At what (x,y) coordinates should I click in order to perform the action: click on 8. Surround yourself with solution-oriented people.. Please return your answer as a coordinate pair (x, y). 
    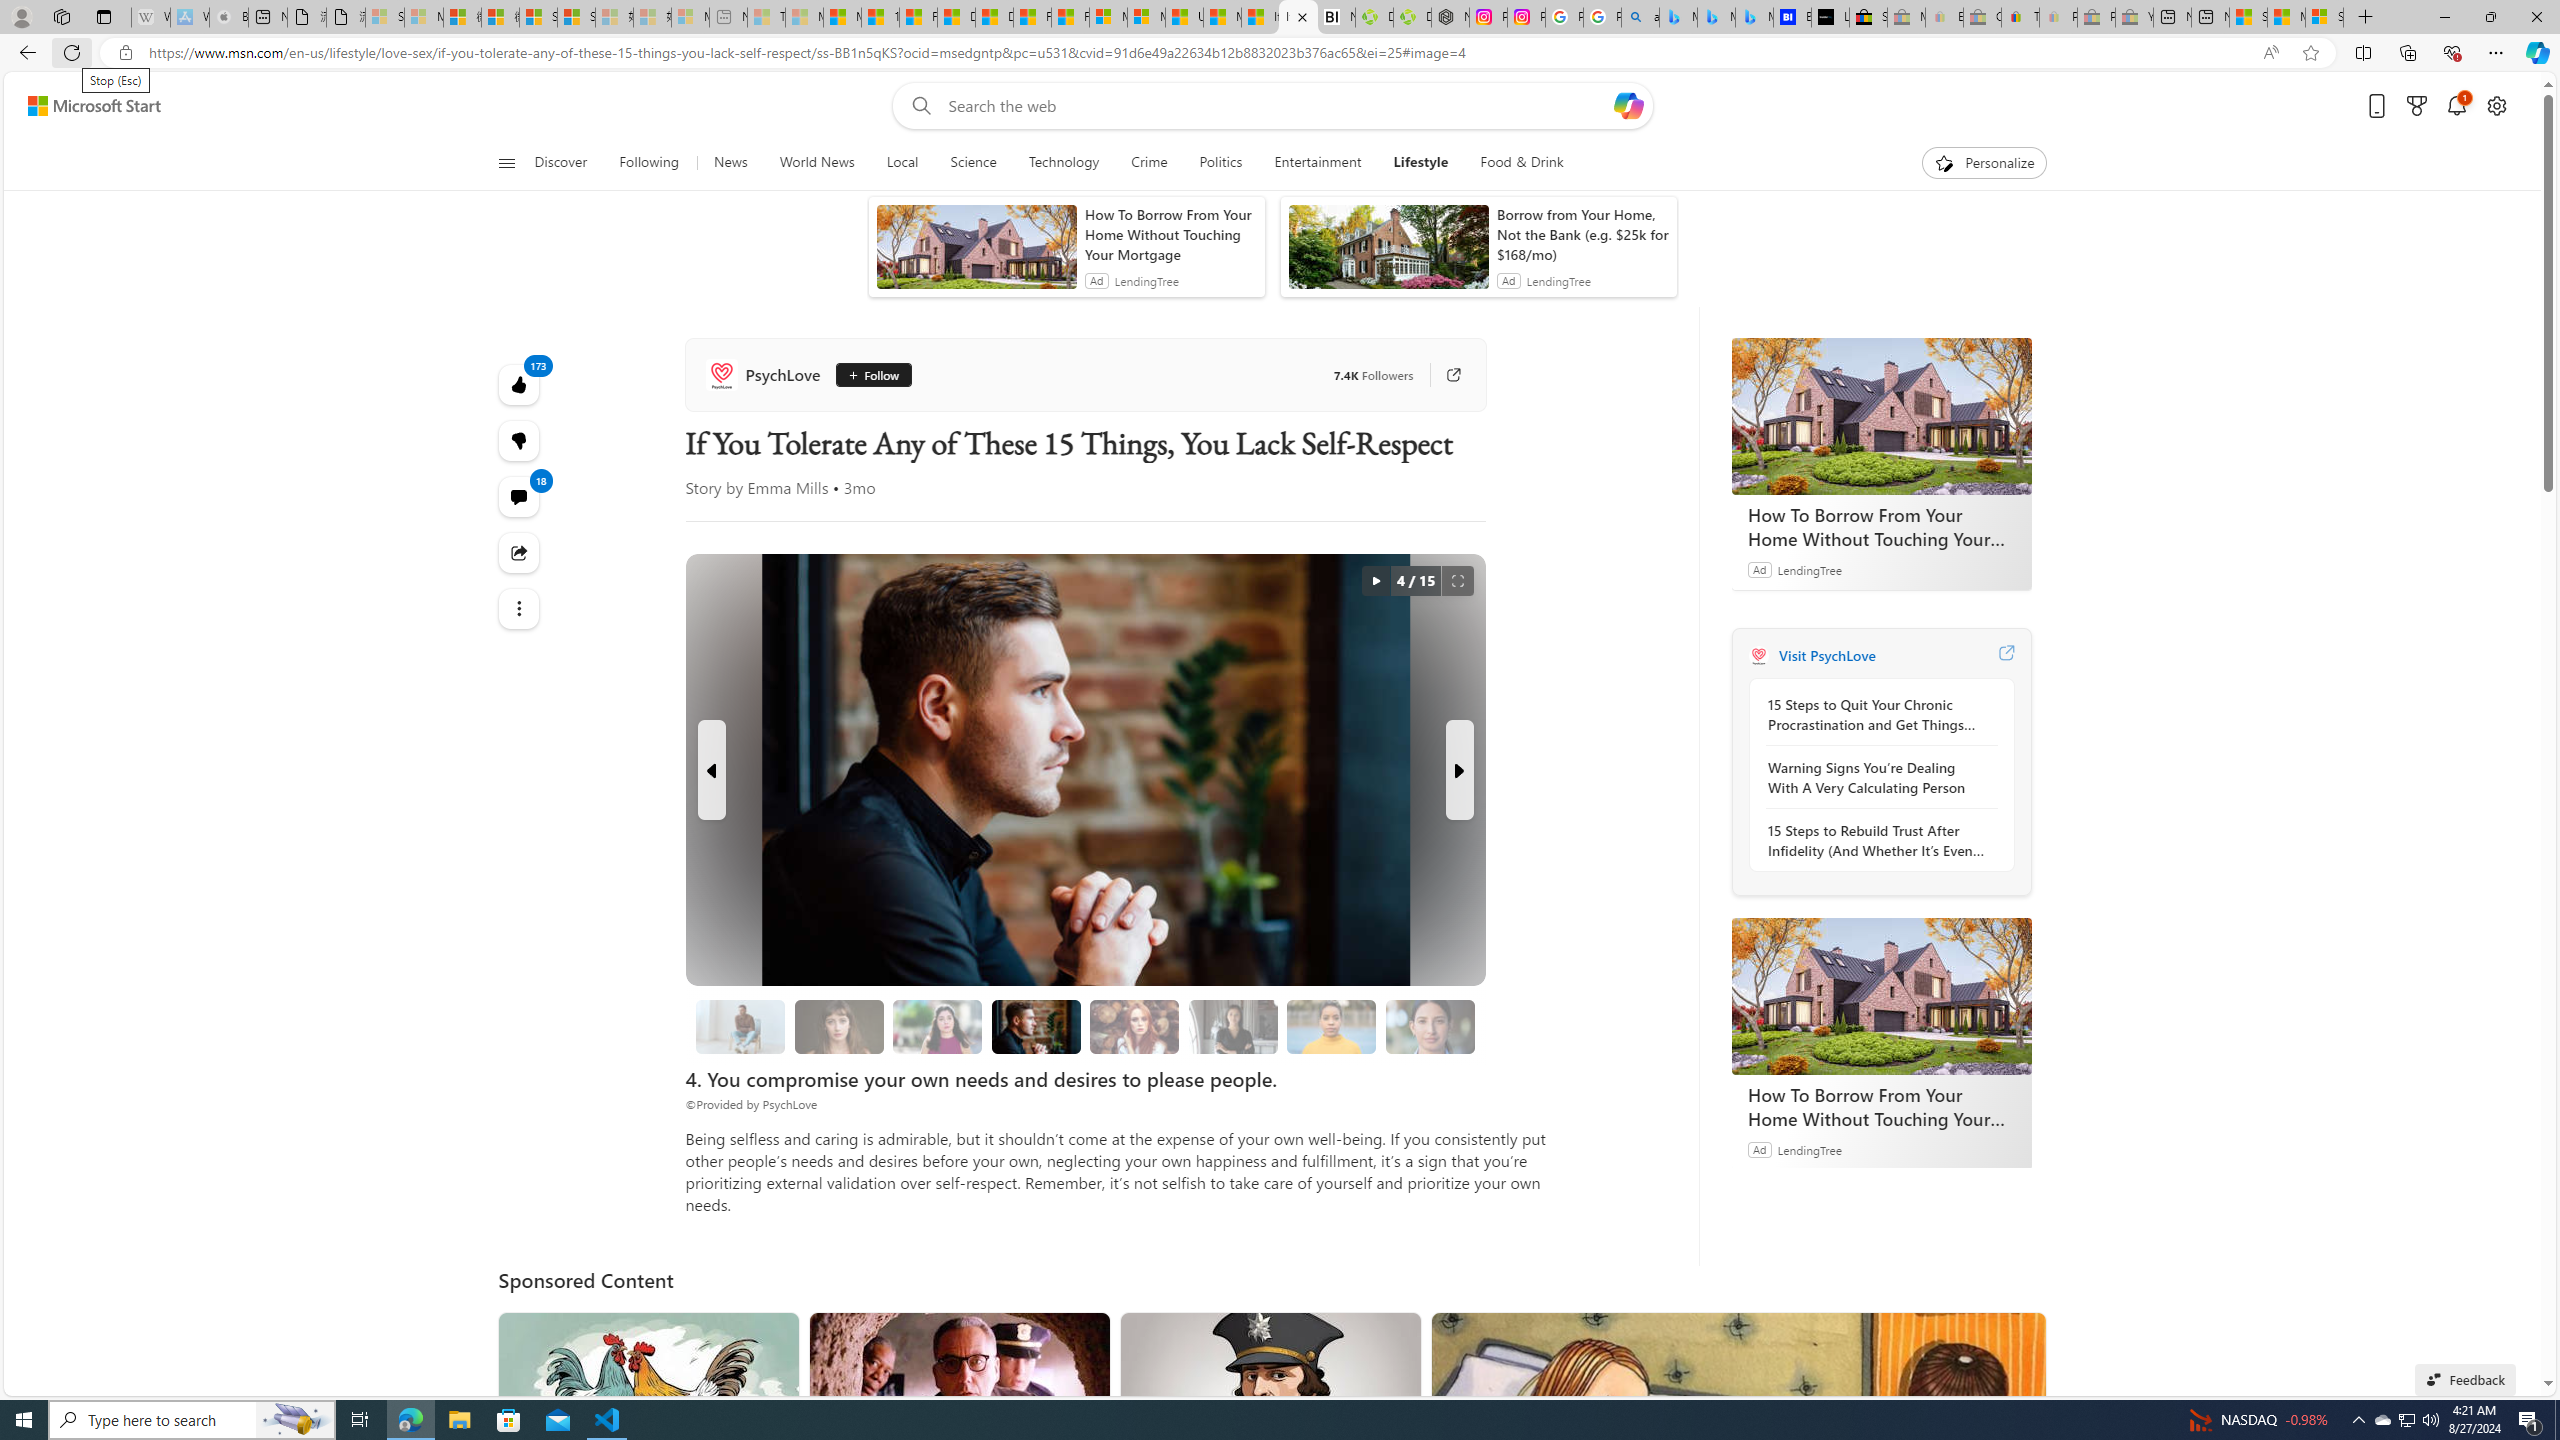
    Looking at the image, I should click on (1232, 1026).